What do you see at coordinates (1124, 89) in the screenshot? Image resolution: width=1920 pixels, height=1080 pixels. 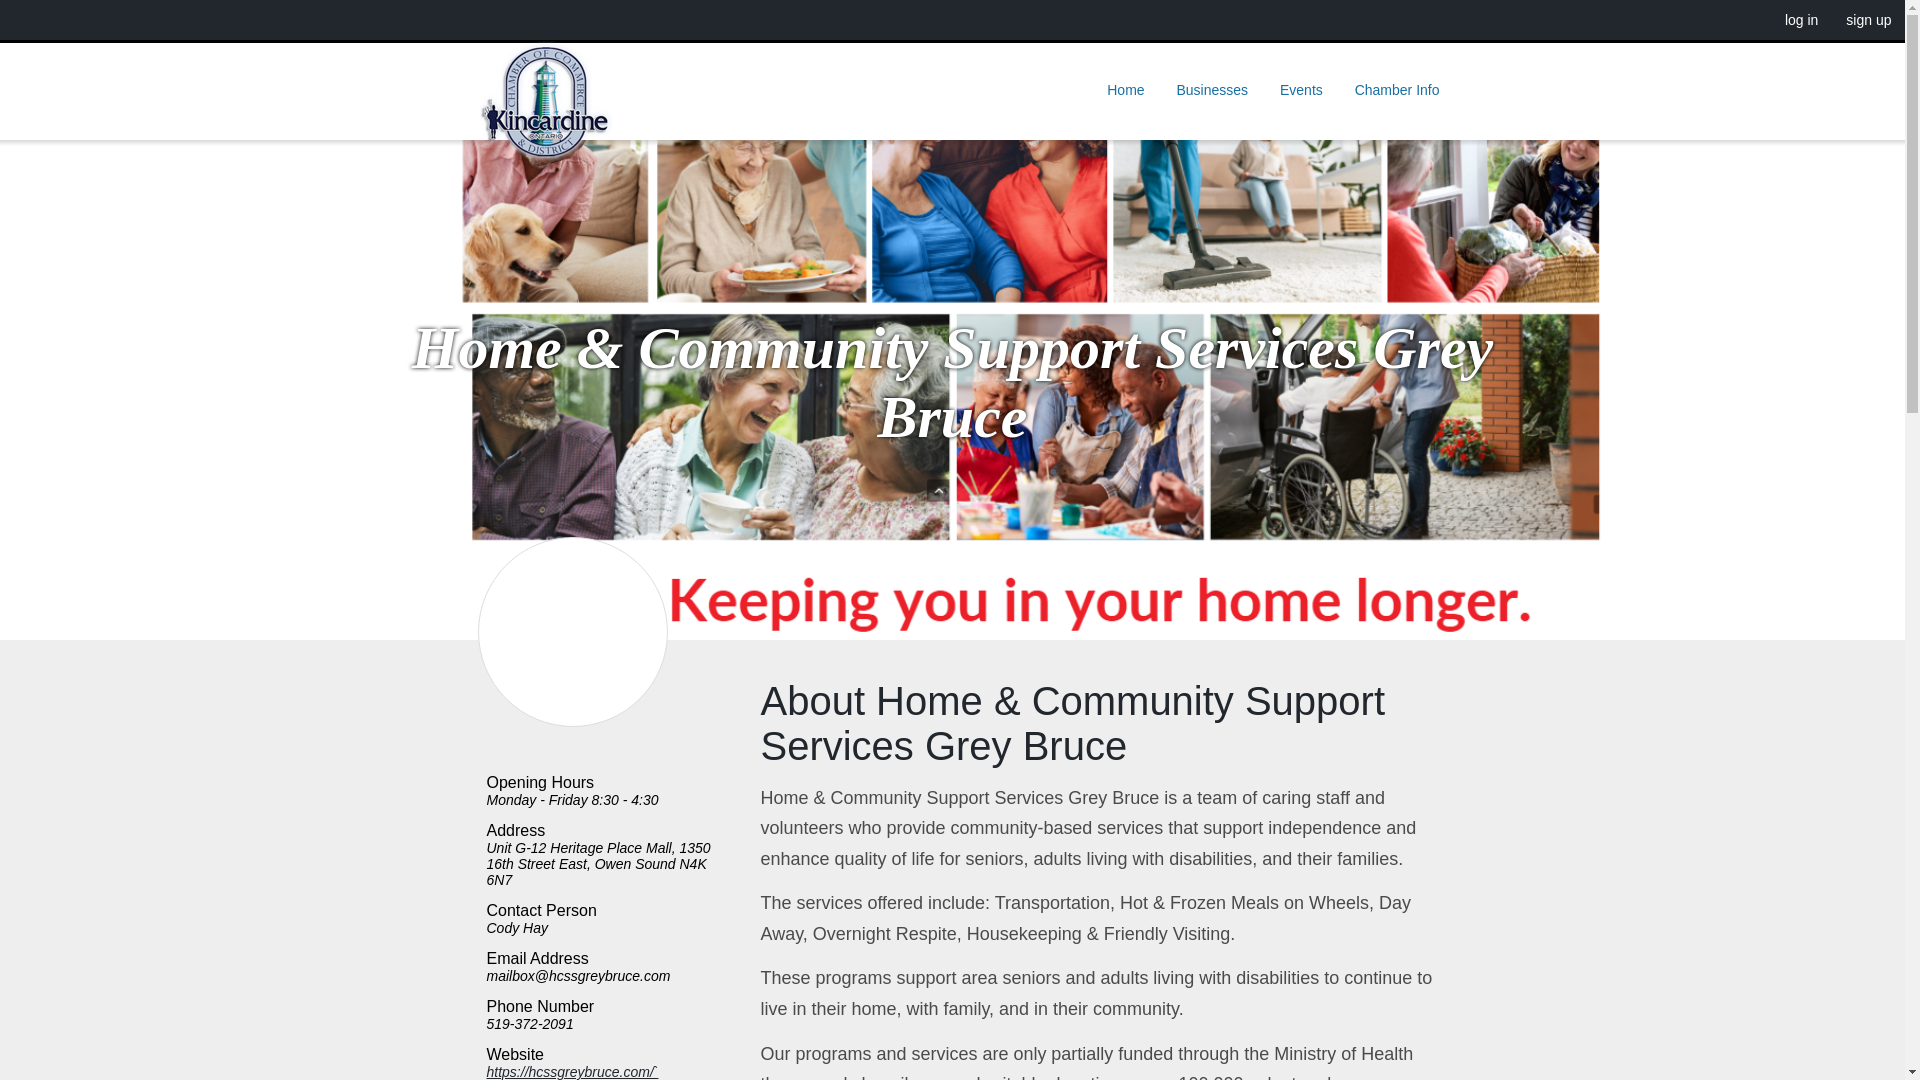 I see `Home` at bounding box center [1124, 89].